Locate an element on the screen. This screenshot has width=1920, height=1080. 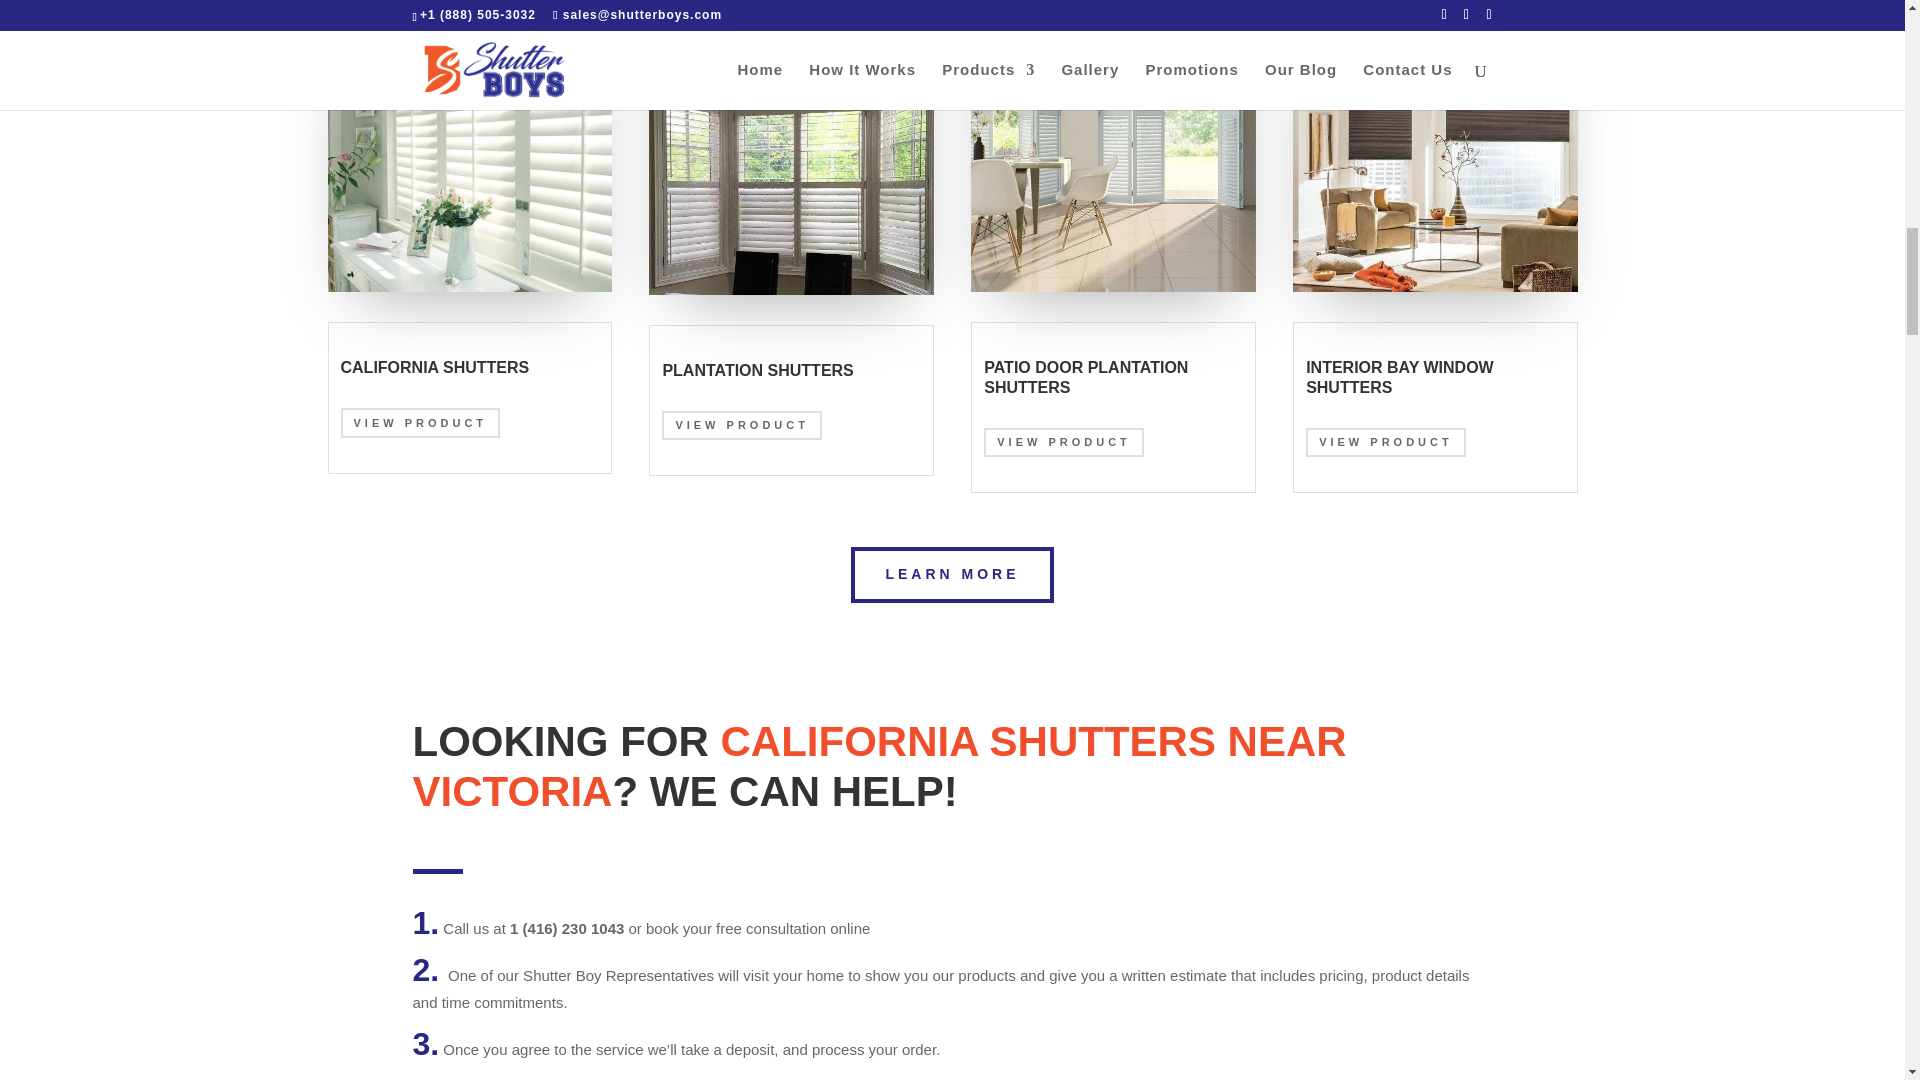
VIEW PRODUCT is located at coordinates (1386, 442).